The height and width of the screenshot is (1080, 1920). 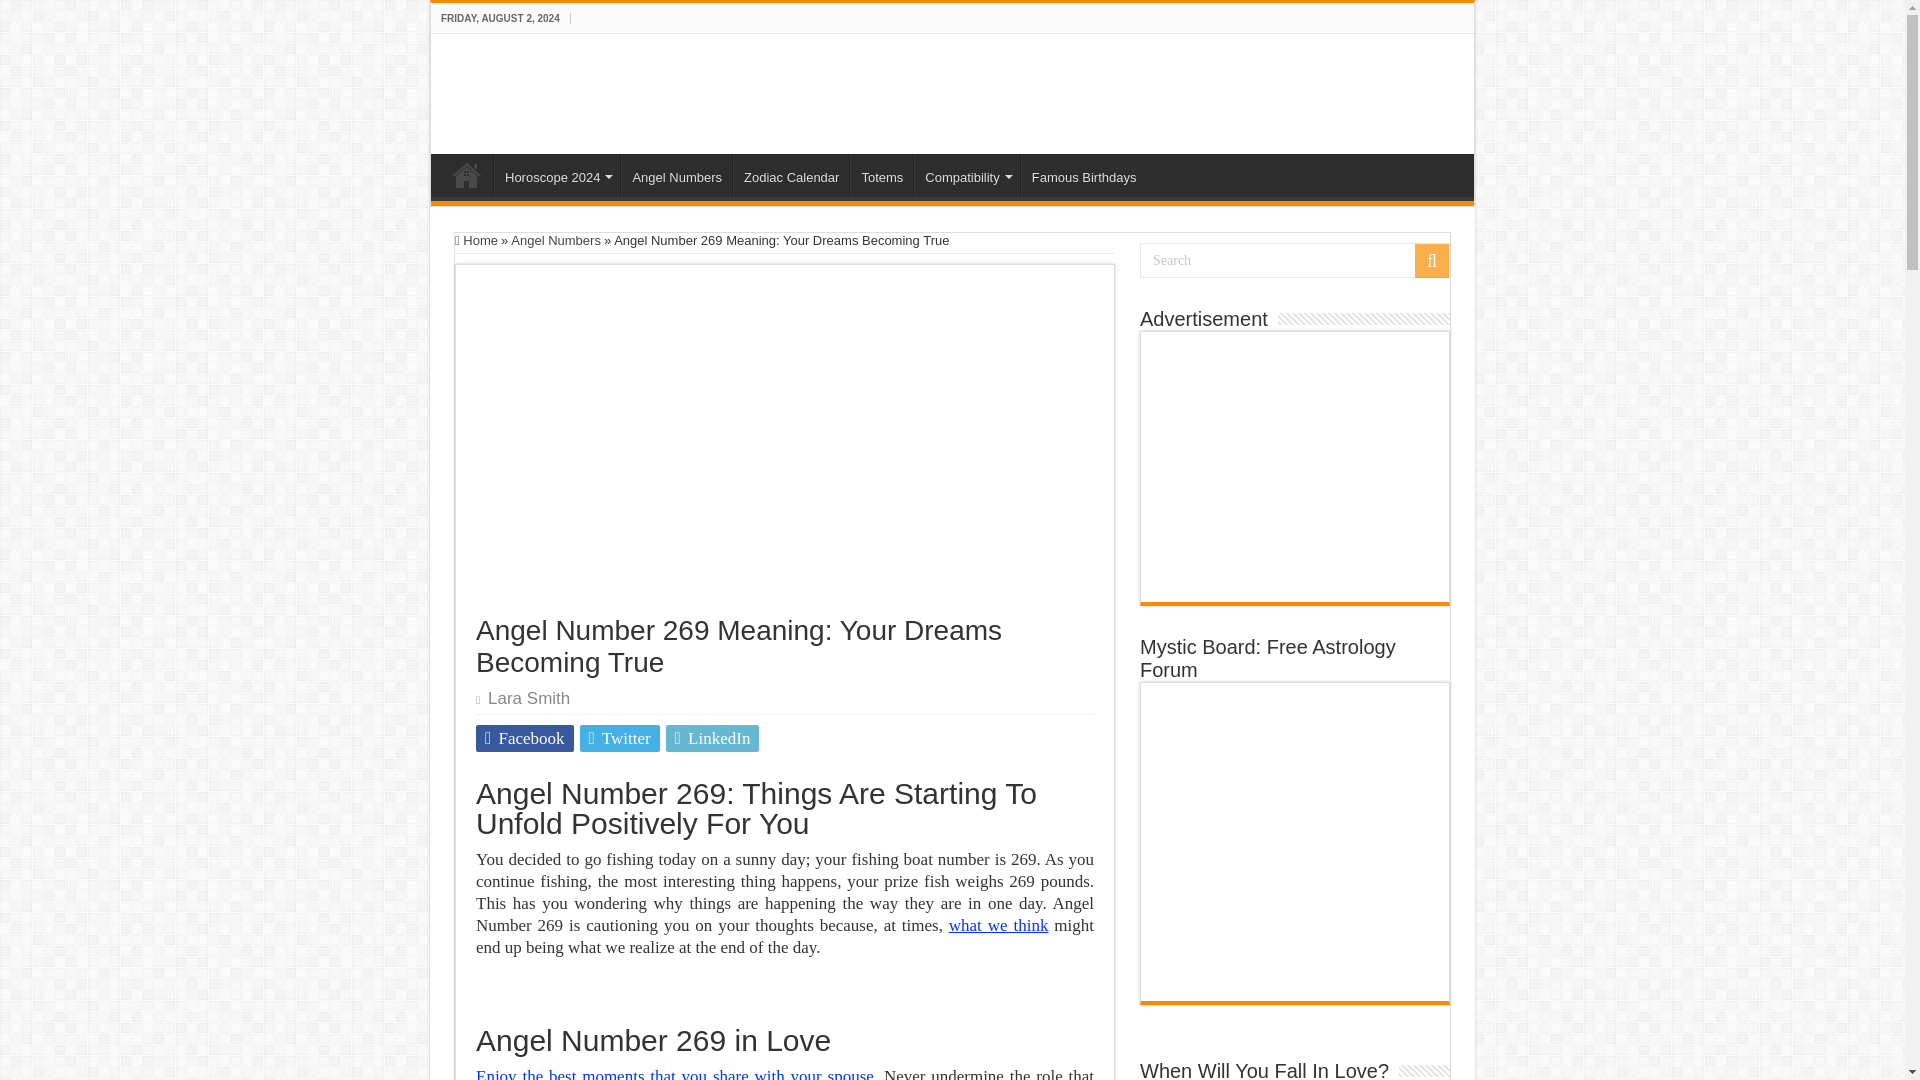 What do you see at coordinates (476, 240) in the screenshot?
I see `Home` at bounding box center [476, 240].